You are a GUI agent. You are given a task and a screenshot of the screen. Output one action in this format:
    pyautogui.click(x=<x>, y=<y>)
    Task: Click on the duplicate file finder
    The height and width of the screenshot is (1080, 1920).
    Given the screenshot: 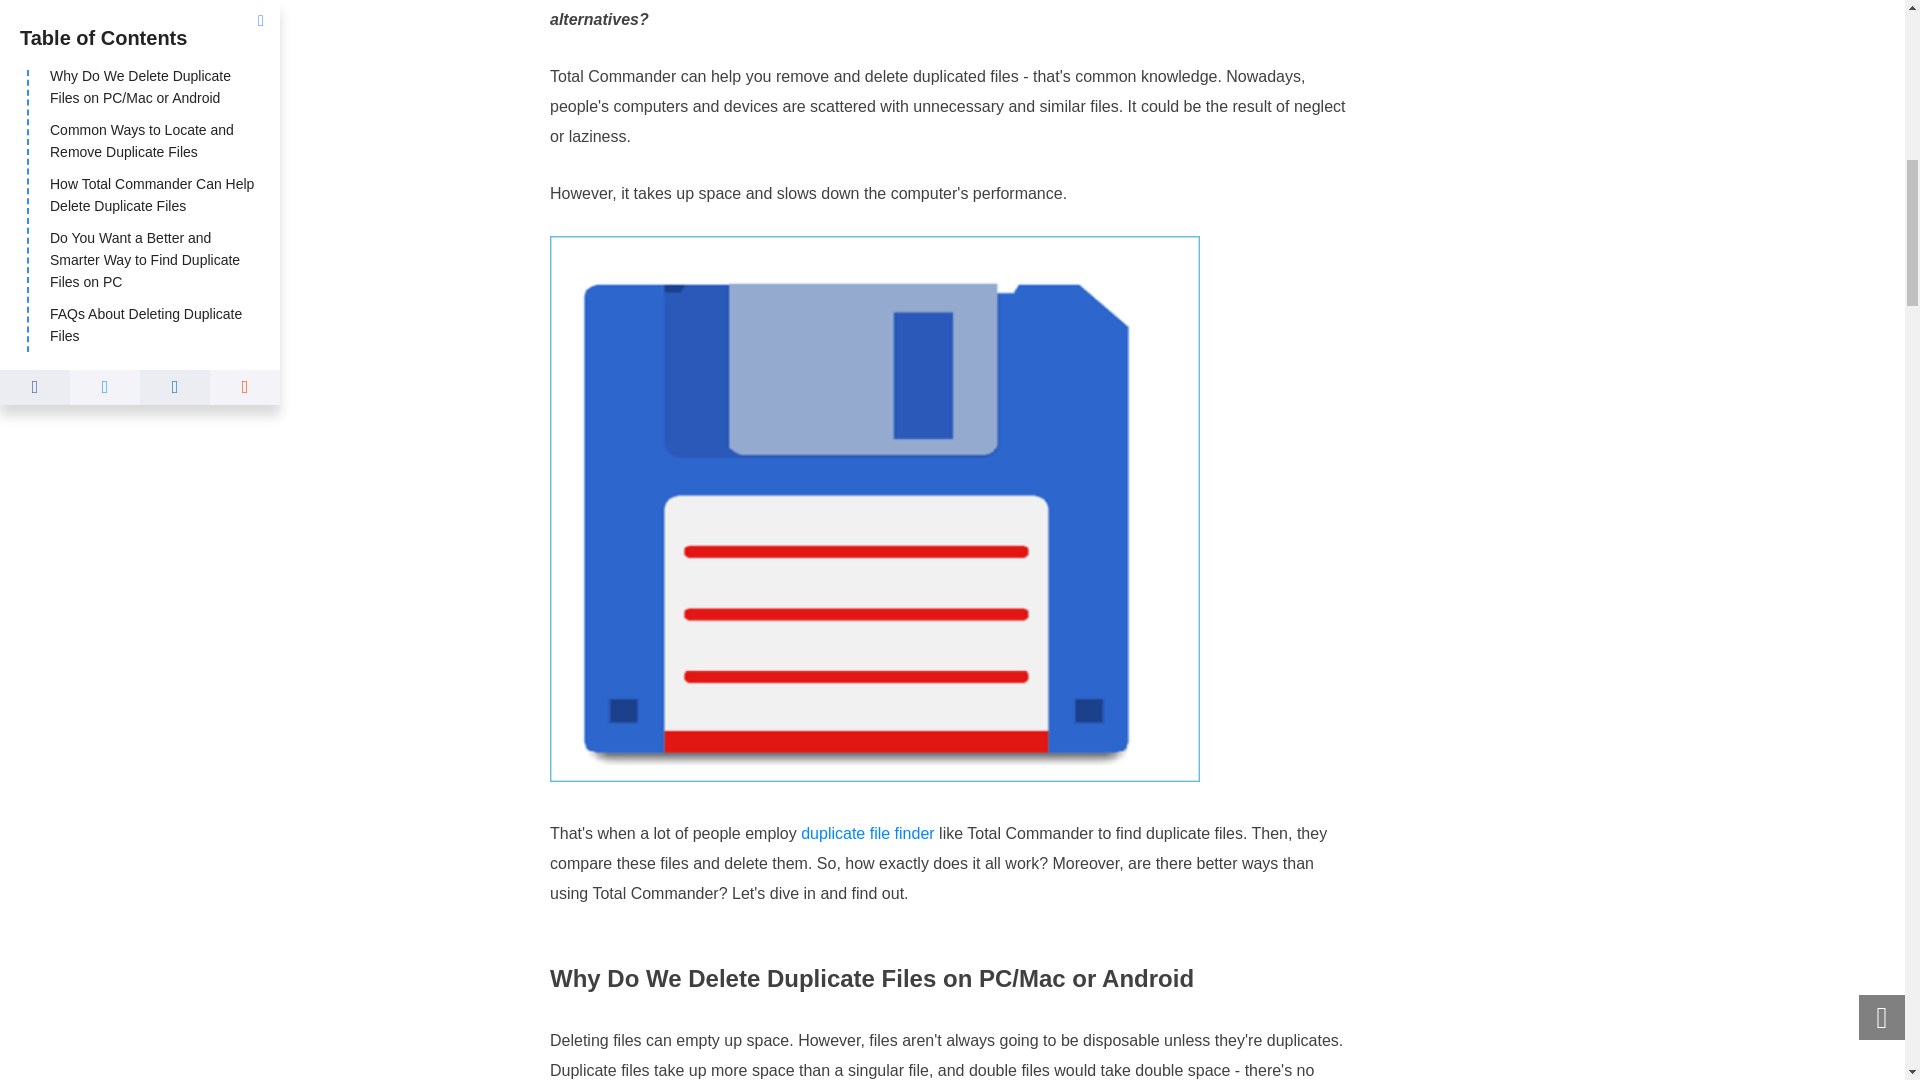 What is the action you would take?
    pyautogui.click(x=866, y=834)
    